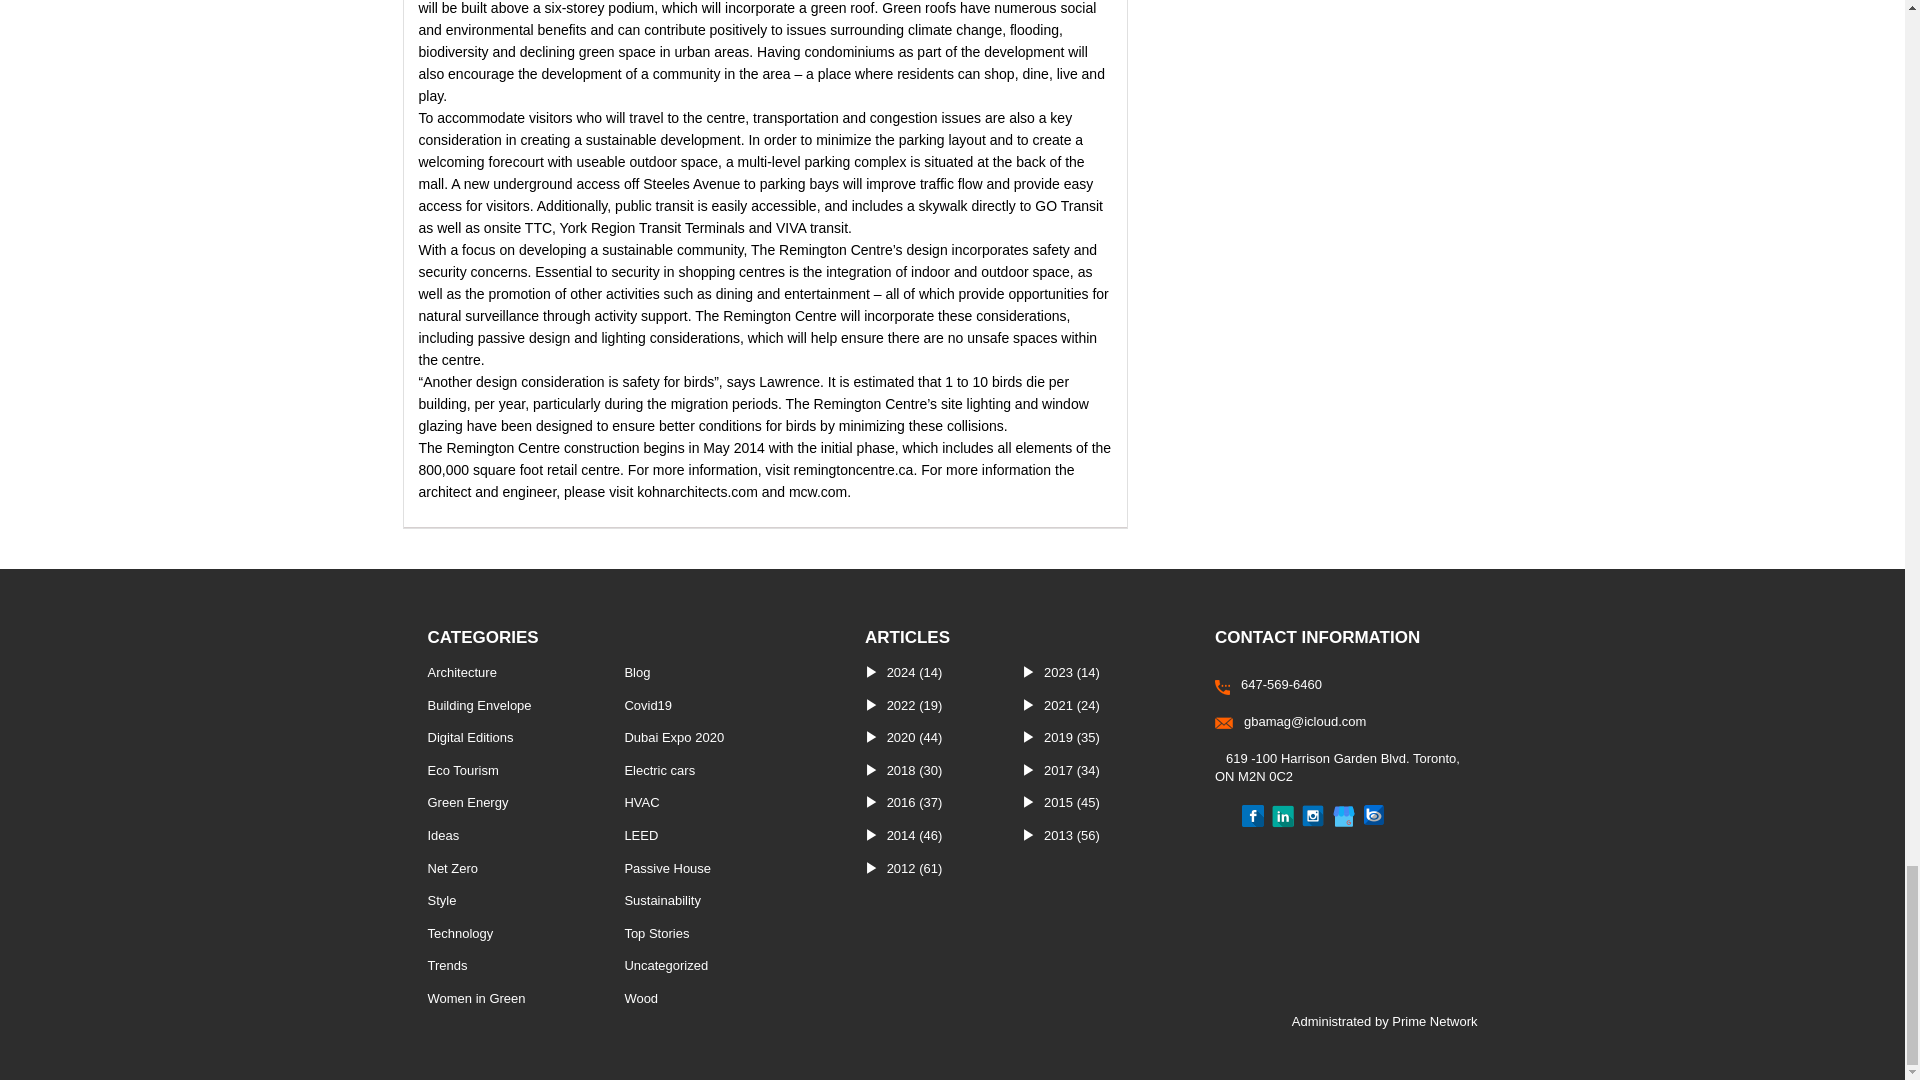 This screenshot has width=1920, height=1080. I want to click on Covid19, so click(648, 704).